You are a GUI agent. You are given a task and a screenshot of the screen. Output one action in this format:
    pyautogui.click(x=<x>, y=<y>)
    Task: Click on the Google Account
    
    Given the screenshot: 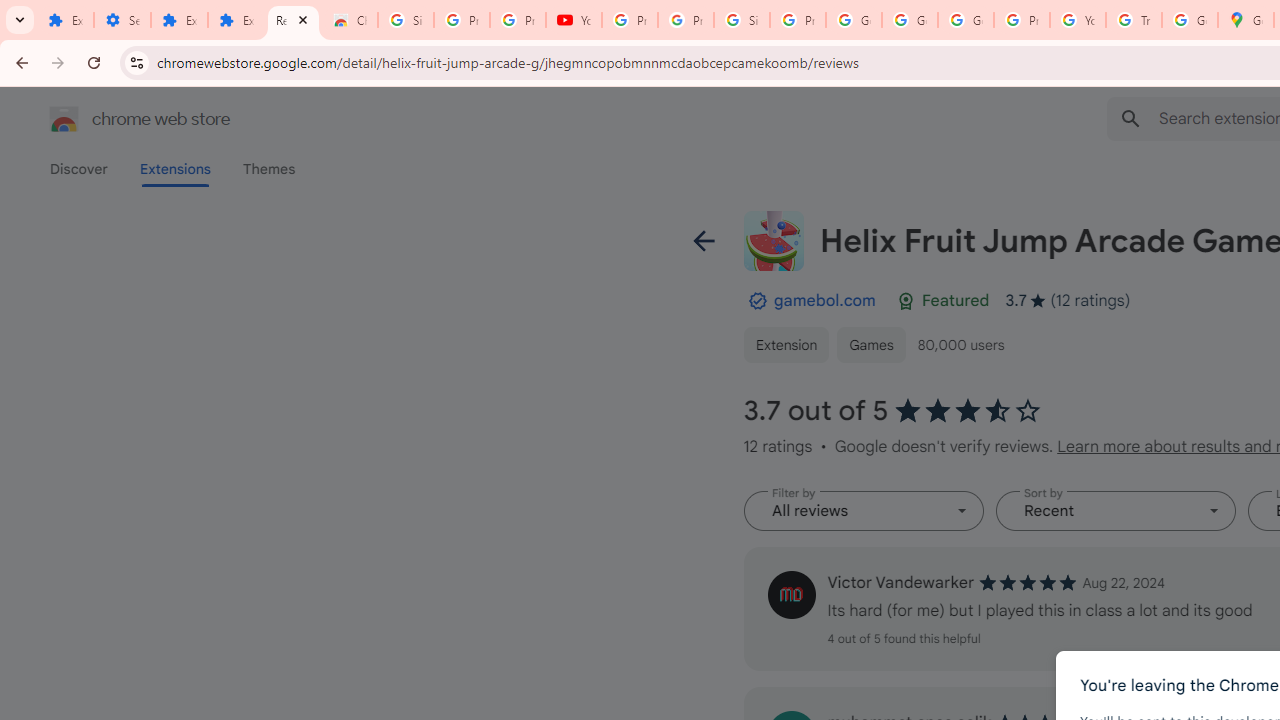 What is the action you would take?
    pyautogui.click(x=853, y=20)
    